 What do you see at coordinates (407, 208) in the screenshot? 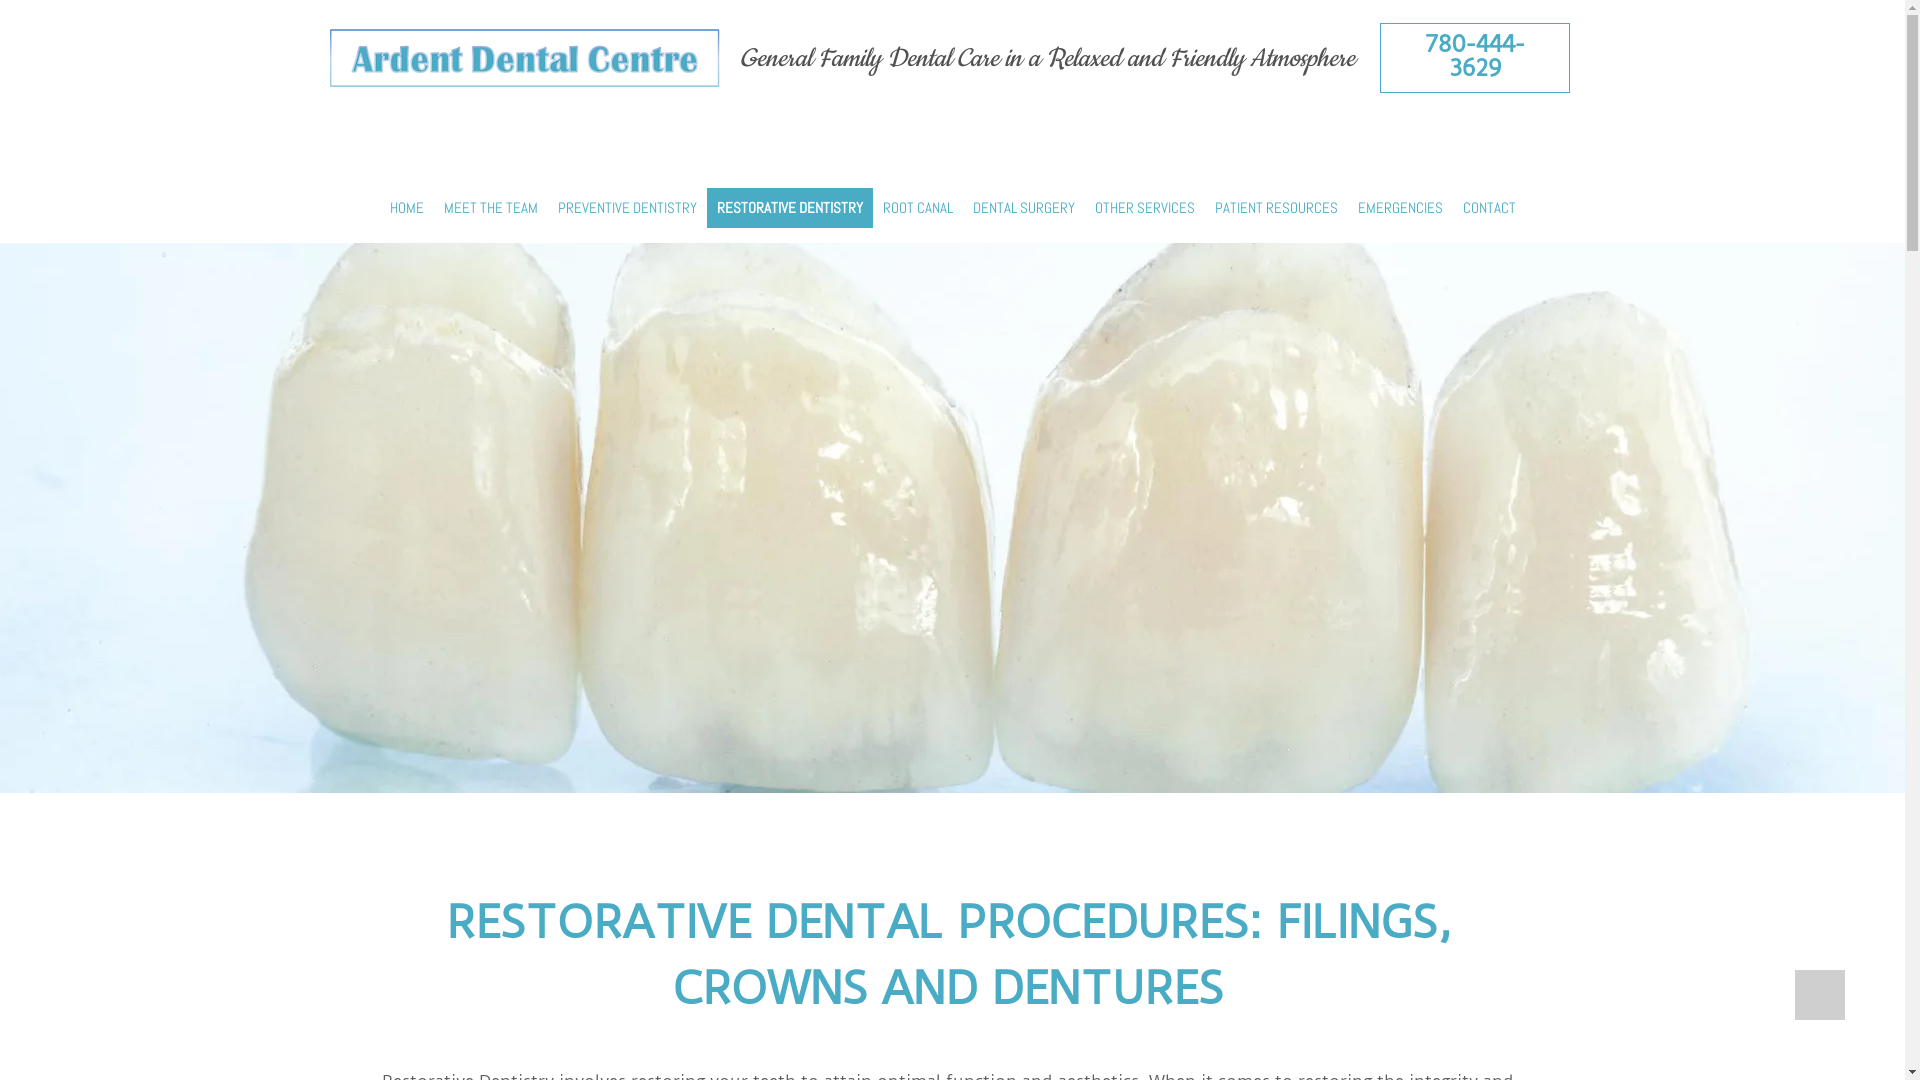
I see `HOME` at bounding box center [407, 208].